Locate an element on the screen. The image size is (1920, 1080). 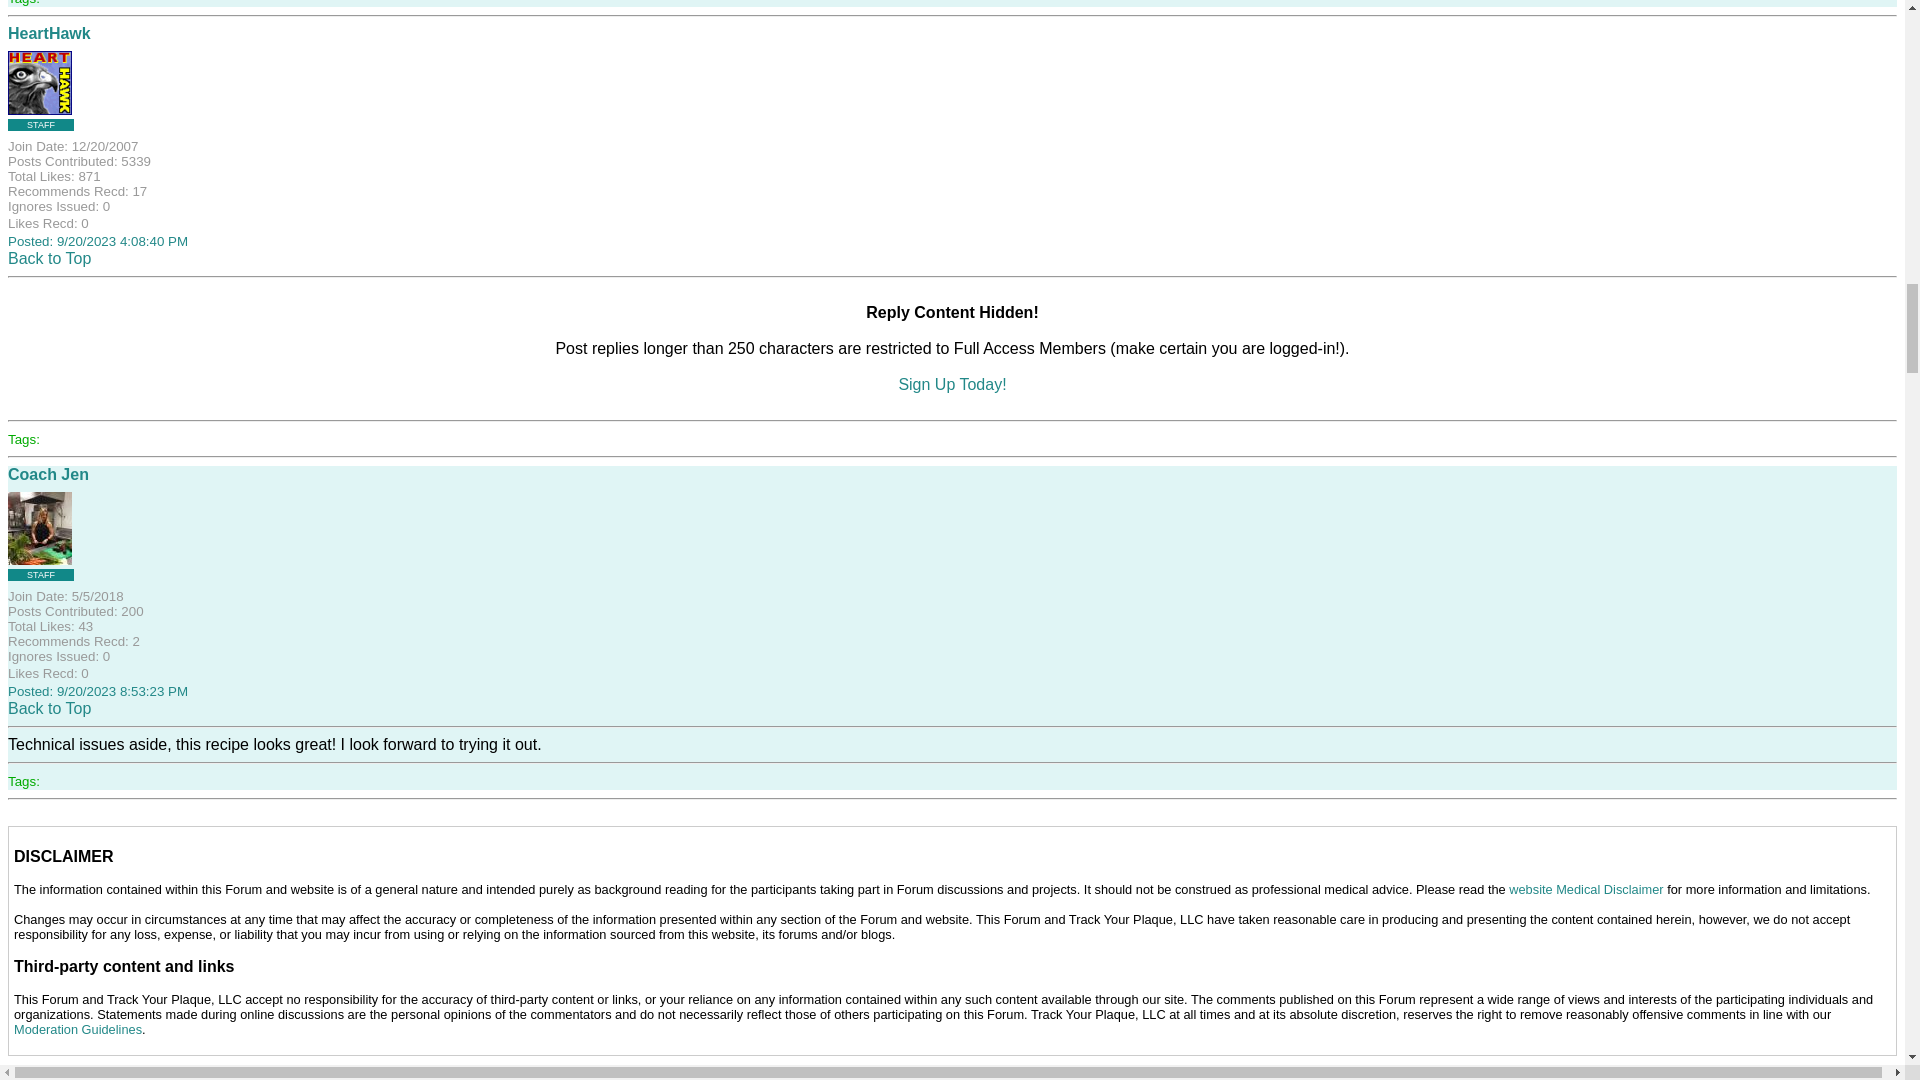
permalink is located at coordinates (98, 690).